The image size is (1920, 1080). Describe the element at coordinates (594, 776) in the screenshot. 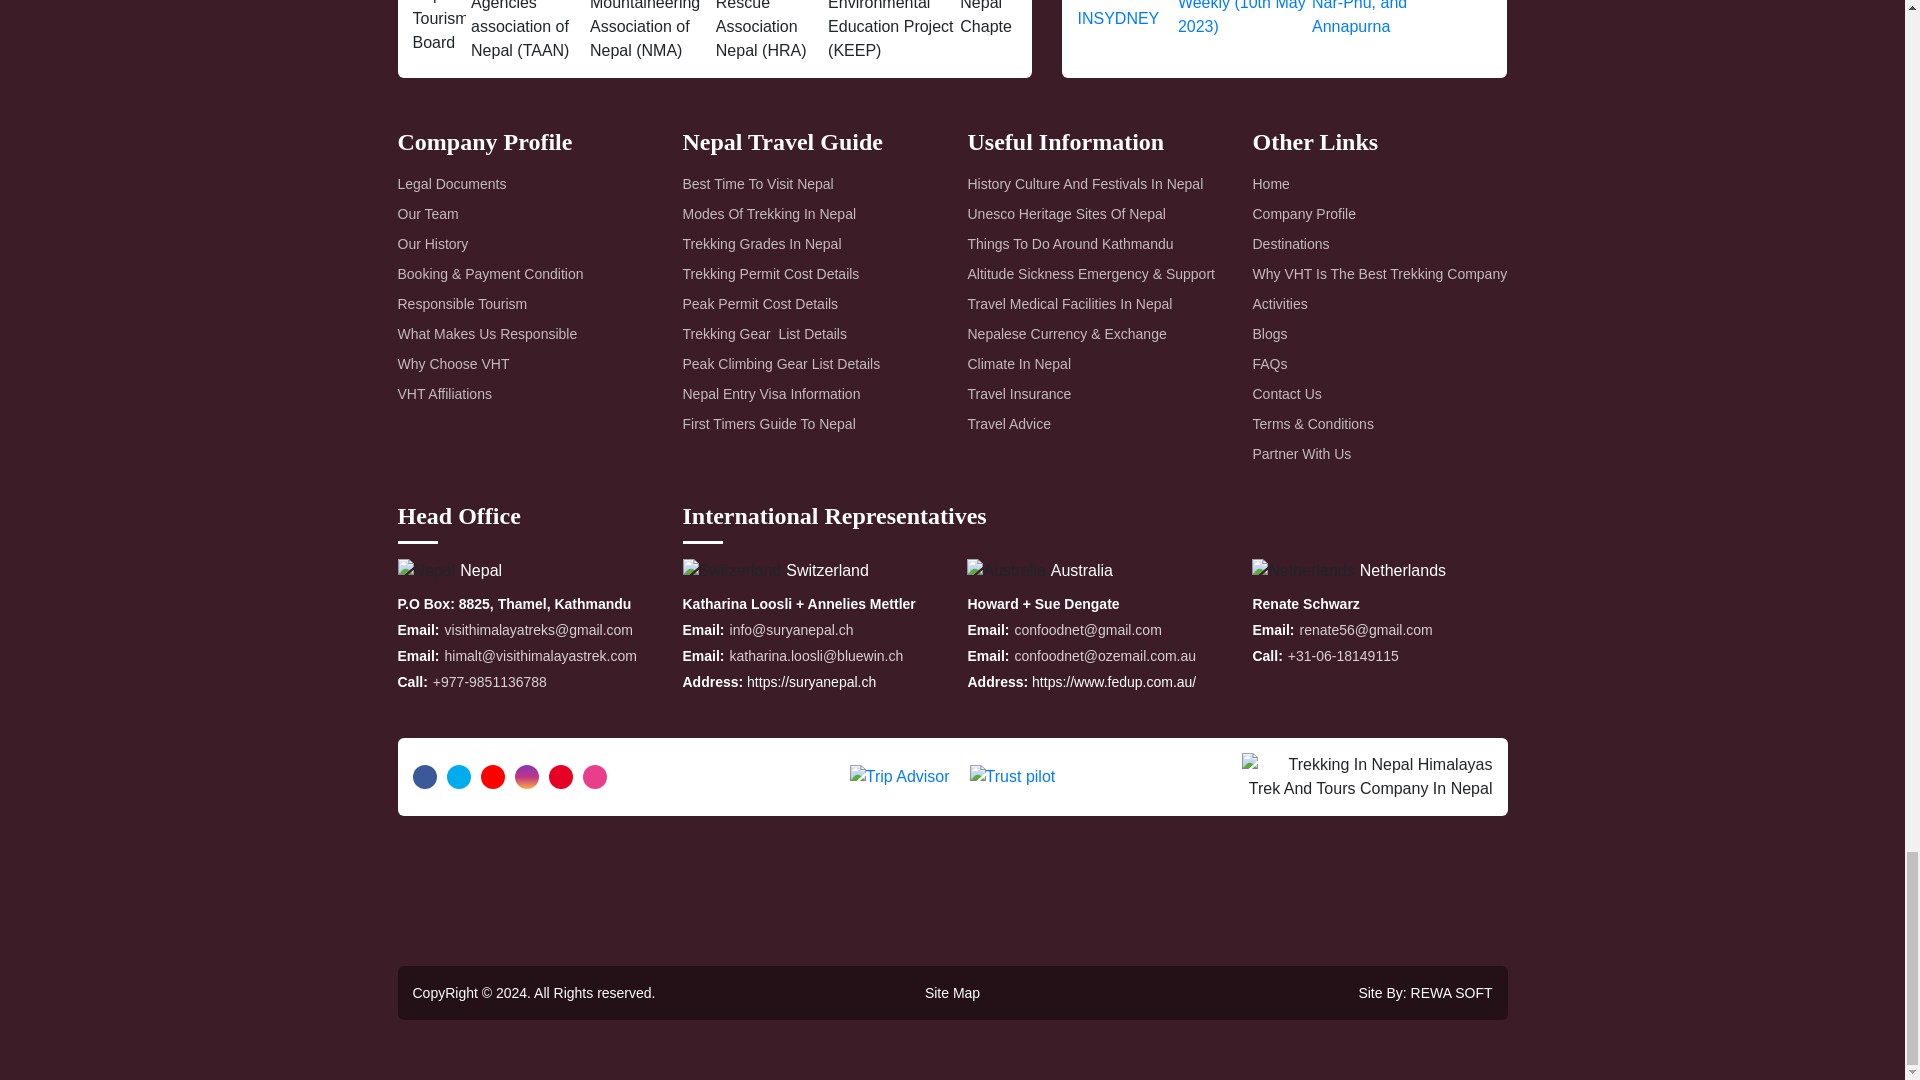

I see `Plickr` at that location.